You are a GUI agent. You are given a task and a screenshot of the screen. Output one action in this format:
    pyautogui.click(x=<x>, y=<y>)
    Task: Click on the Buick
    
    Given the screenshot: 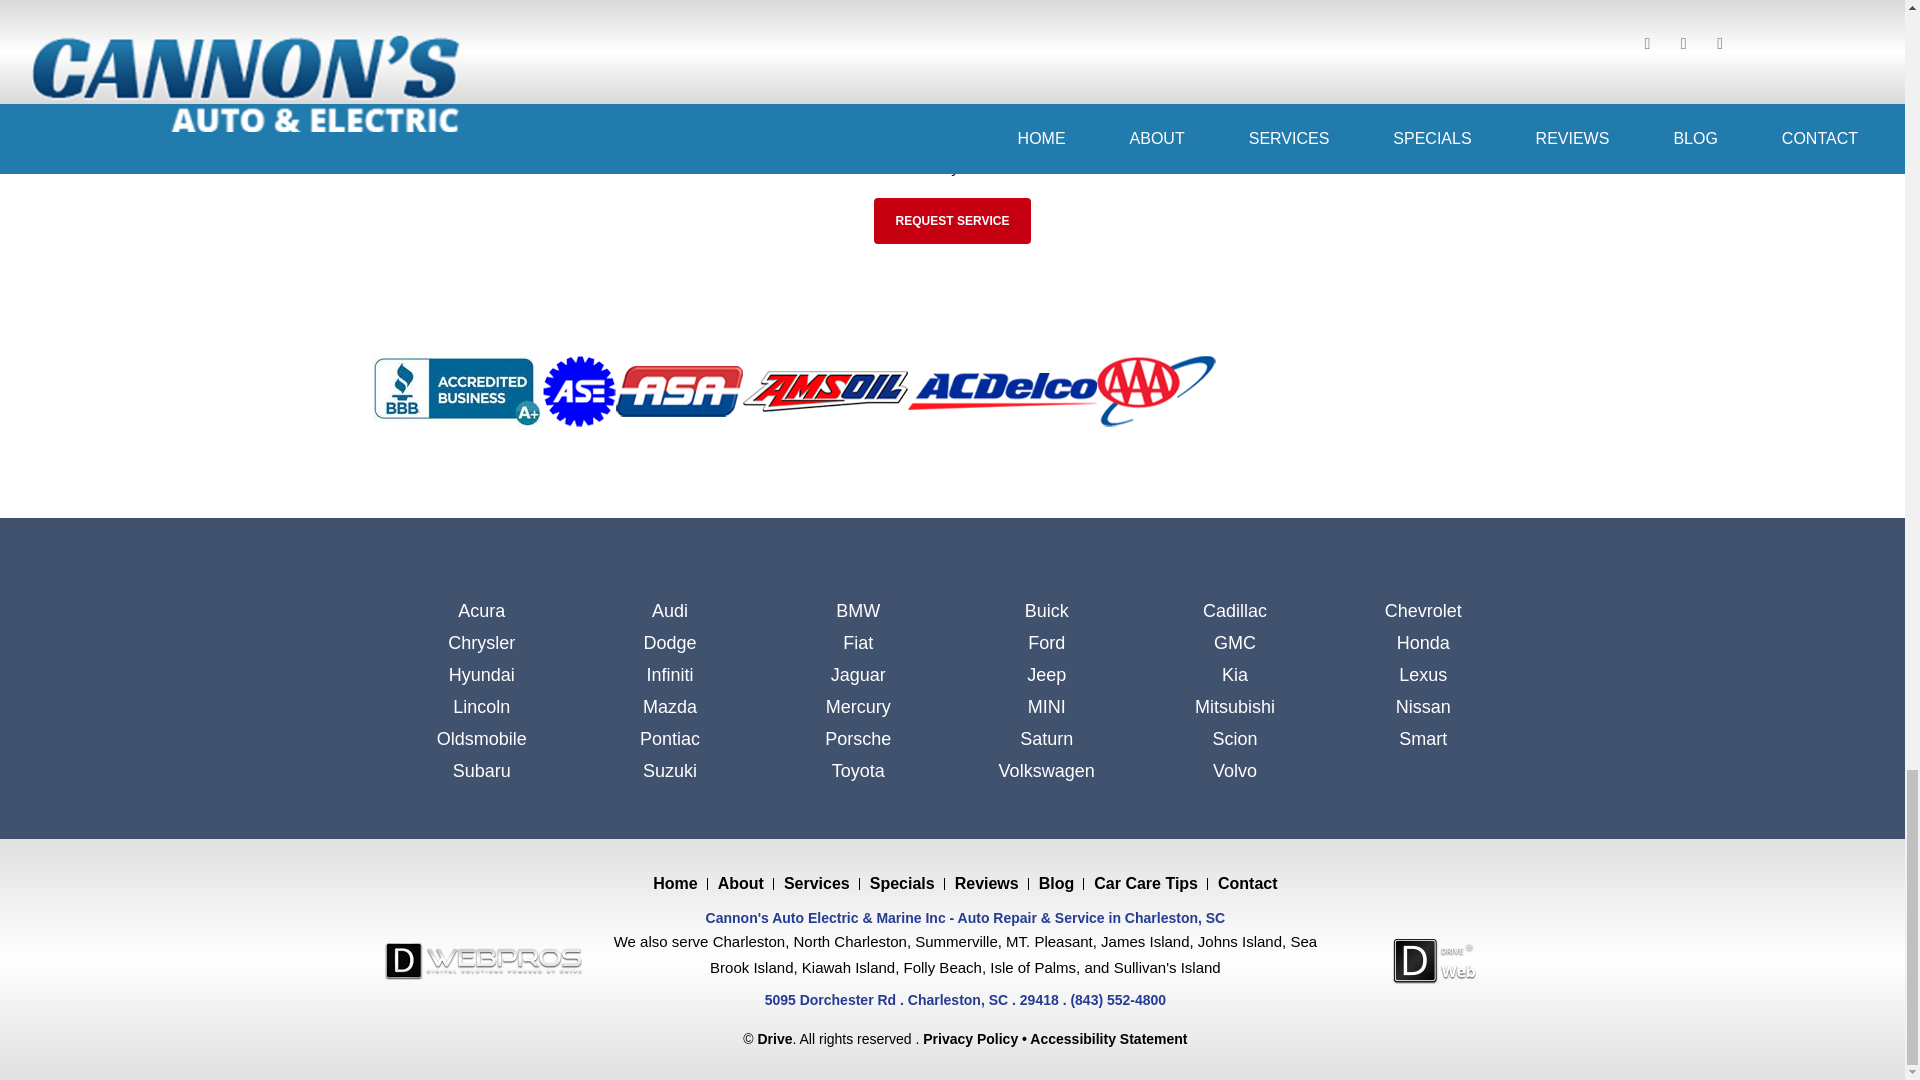 What is the action you would take?
    pyautogui.click(x=1046, y=612)
    